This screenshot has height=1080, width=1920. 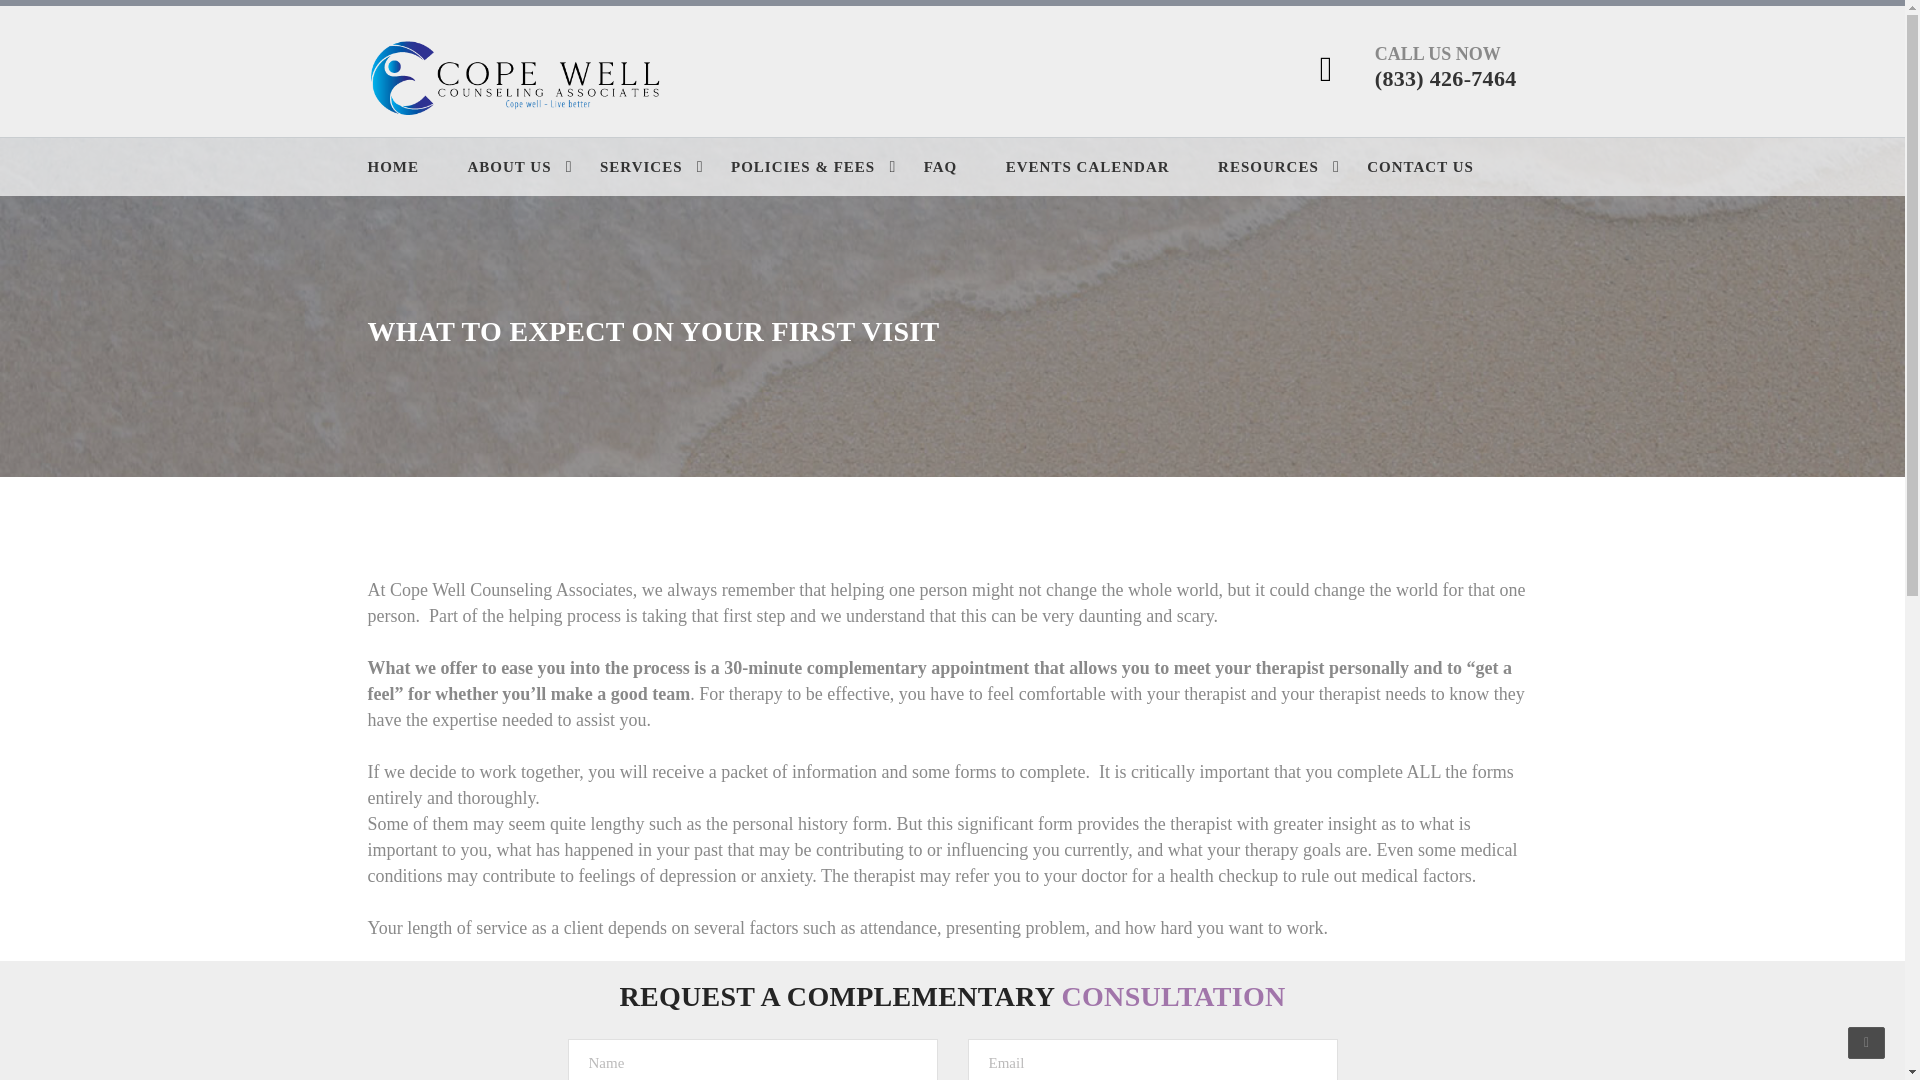 What do you see at coordinates (663, 167) in the screenshot?
I see `SERVICES` at bounding box center [663, 167].